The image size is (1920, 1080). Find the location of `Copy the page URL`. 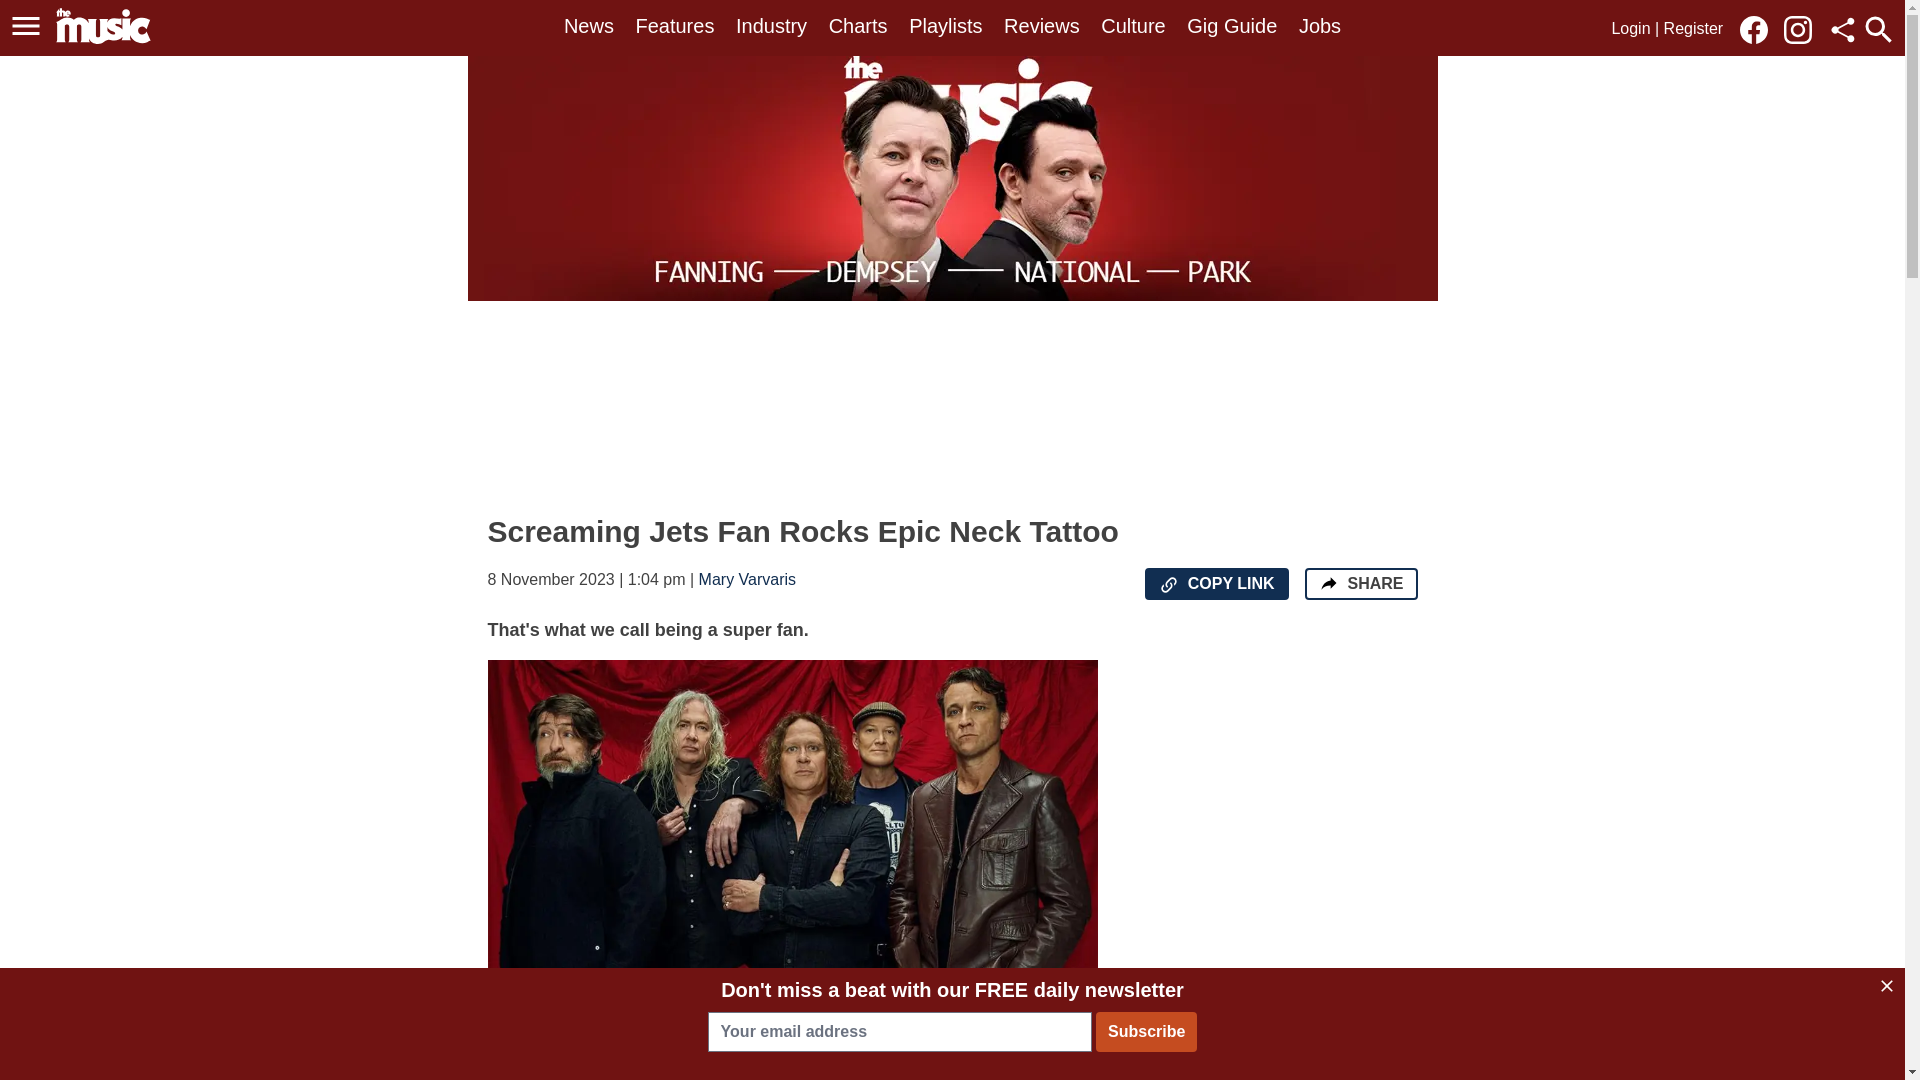

Copy the page URL is located at coordinates (1168, 584).